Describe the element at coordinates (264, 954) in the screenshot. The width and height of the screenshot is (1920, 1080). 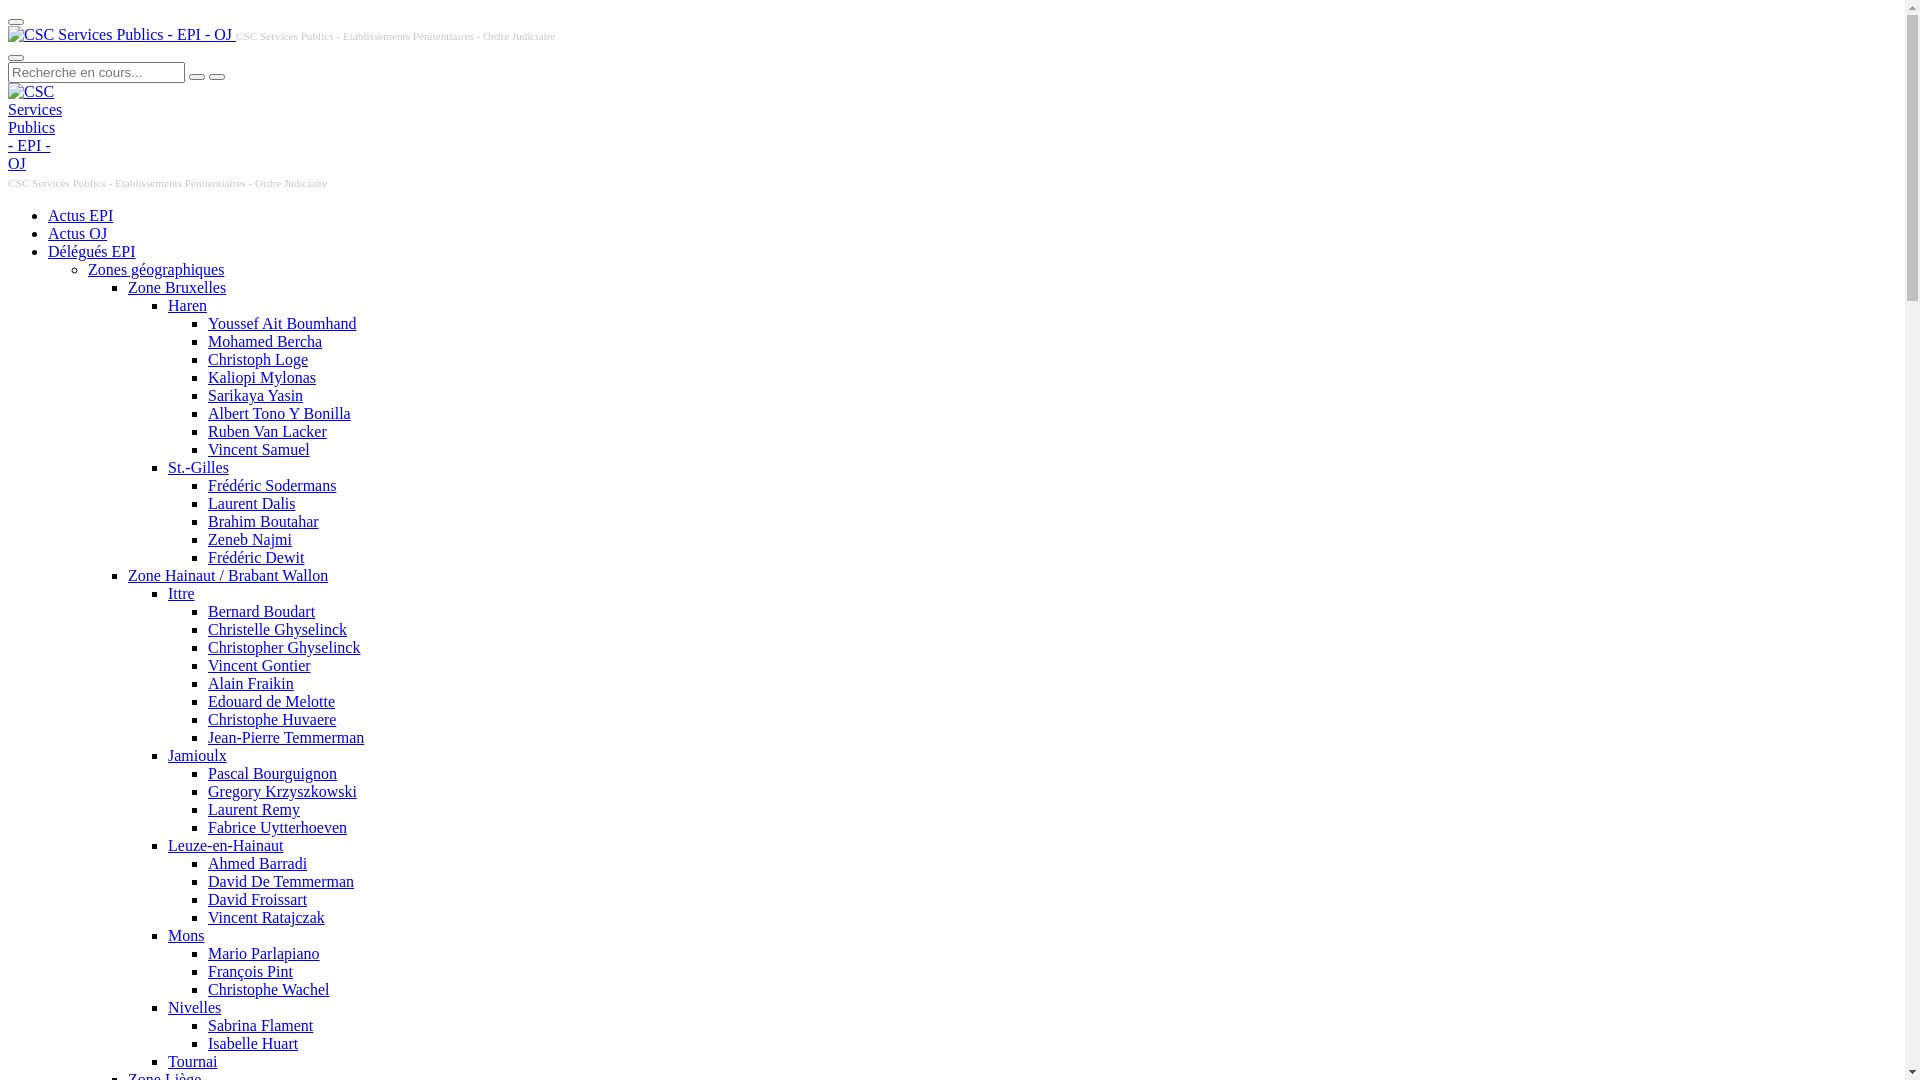
I see `Mario Parlapiano` at that location.